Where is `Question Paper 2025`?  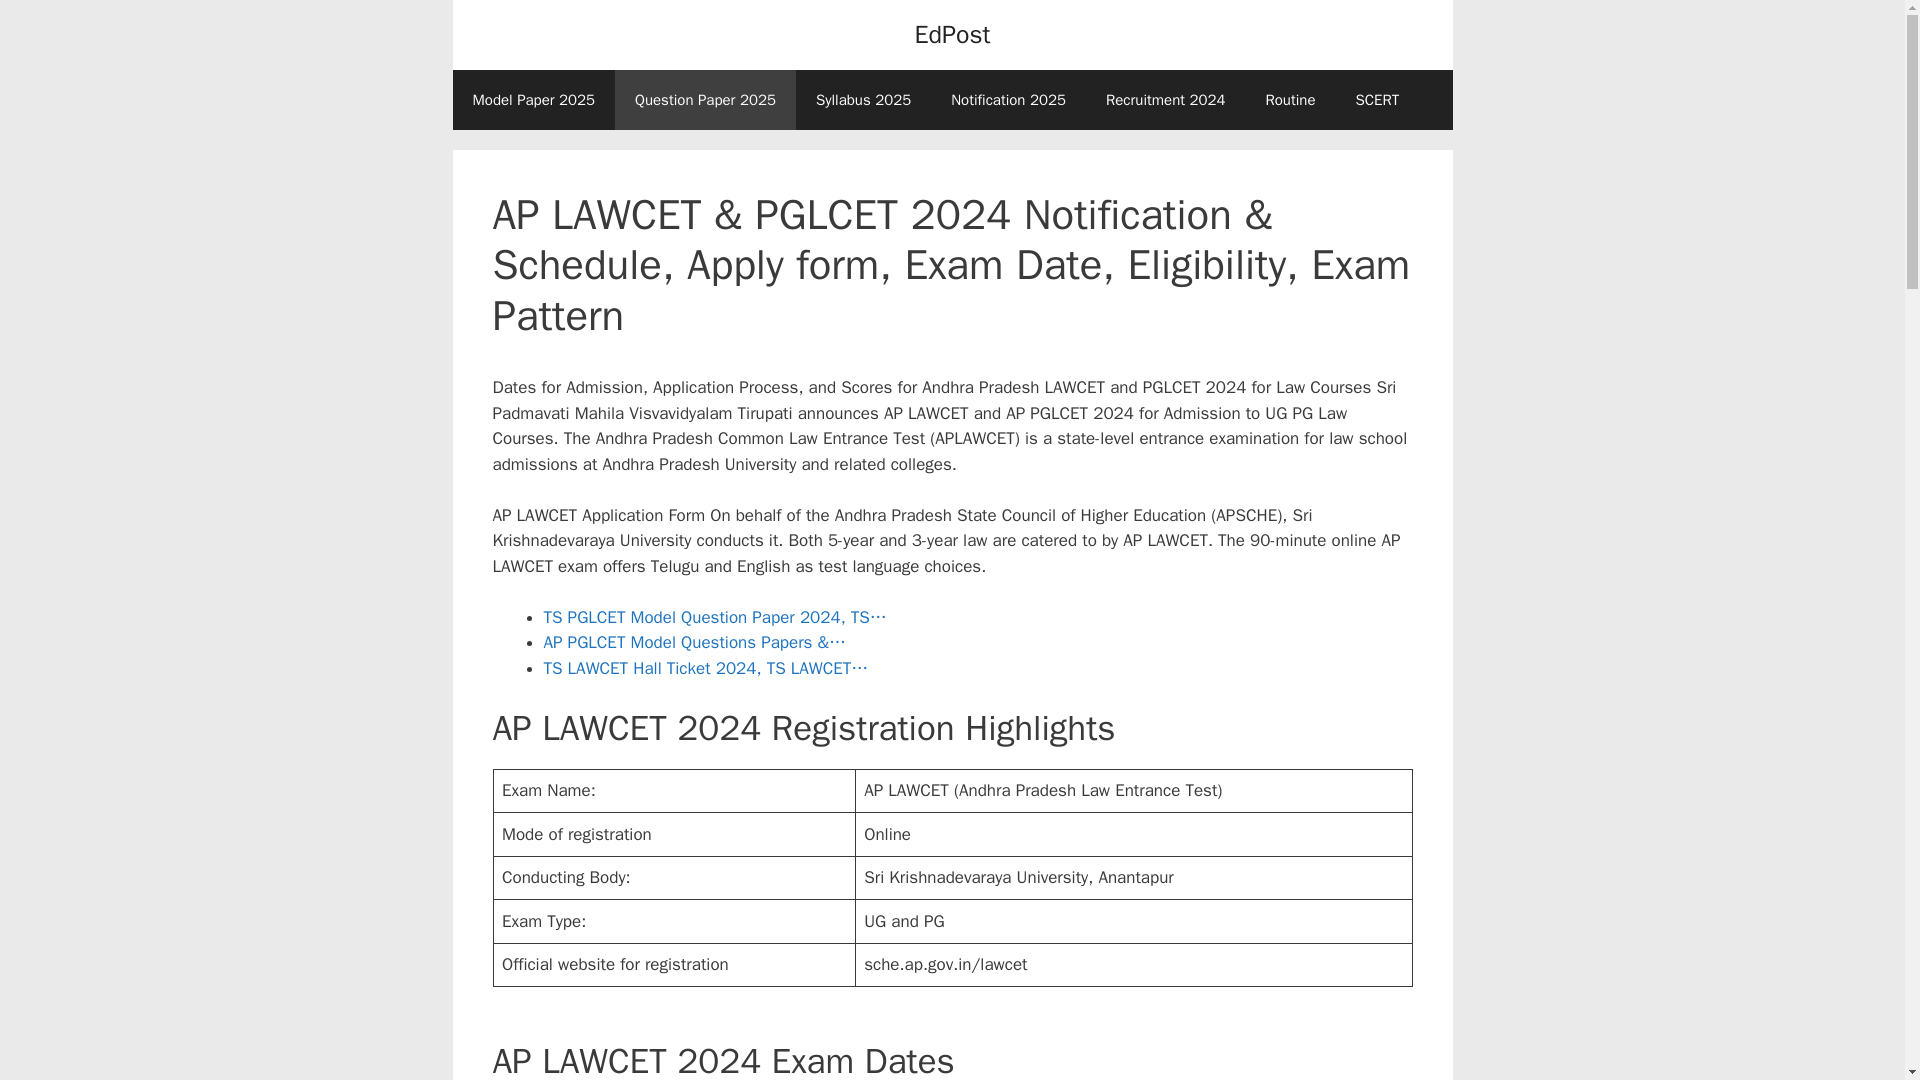
Question Paper 2025 is located at coordinates (705, 100).